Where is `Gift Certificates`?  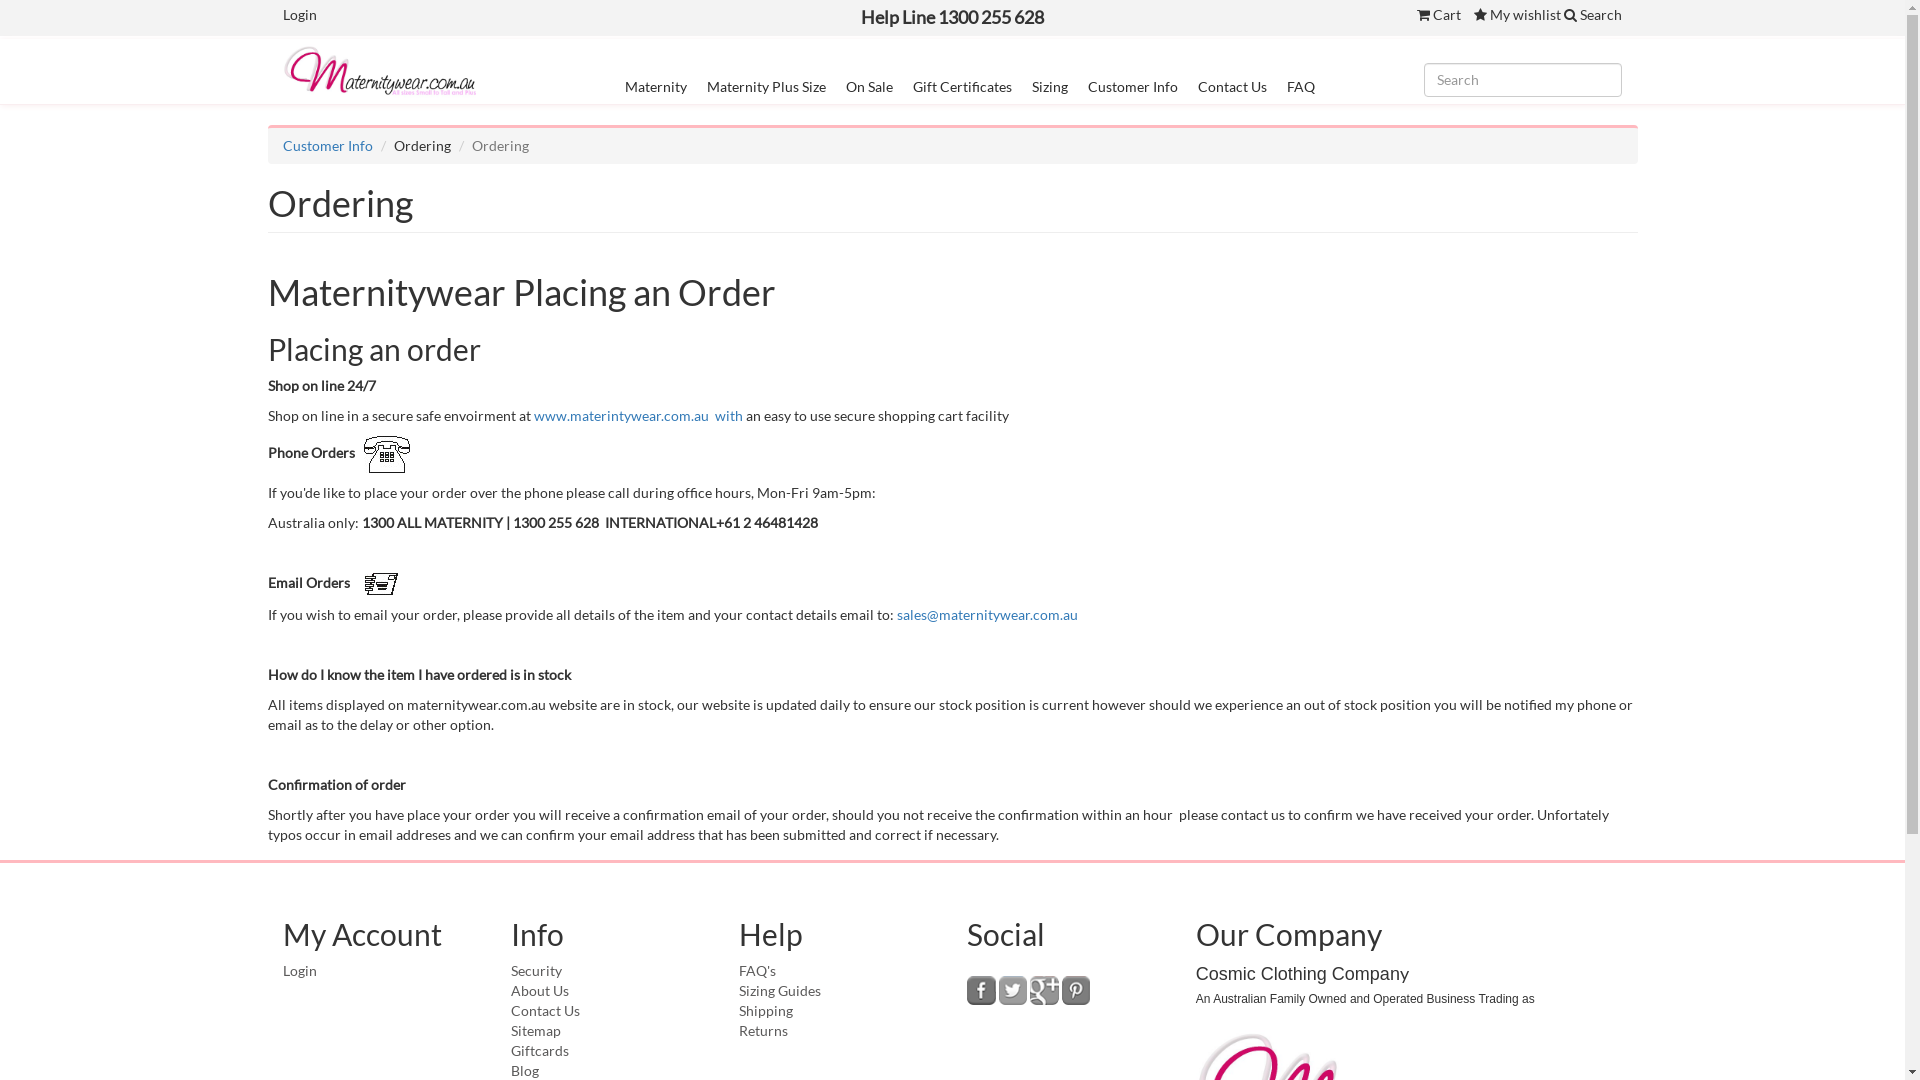
Gift Certificates is located at coordinates (962, 86).